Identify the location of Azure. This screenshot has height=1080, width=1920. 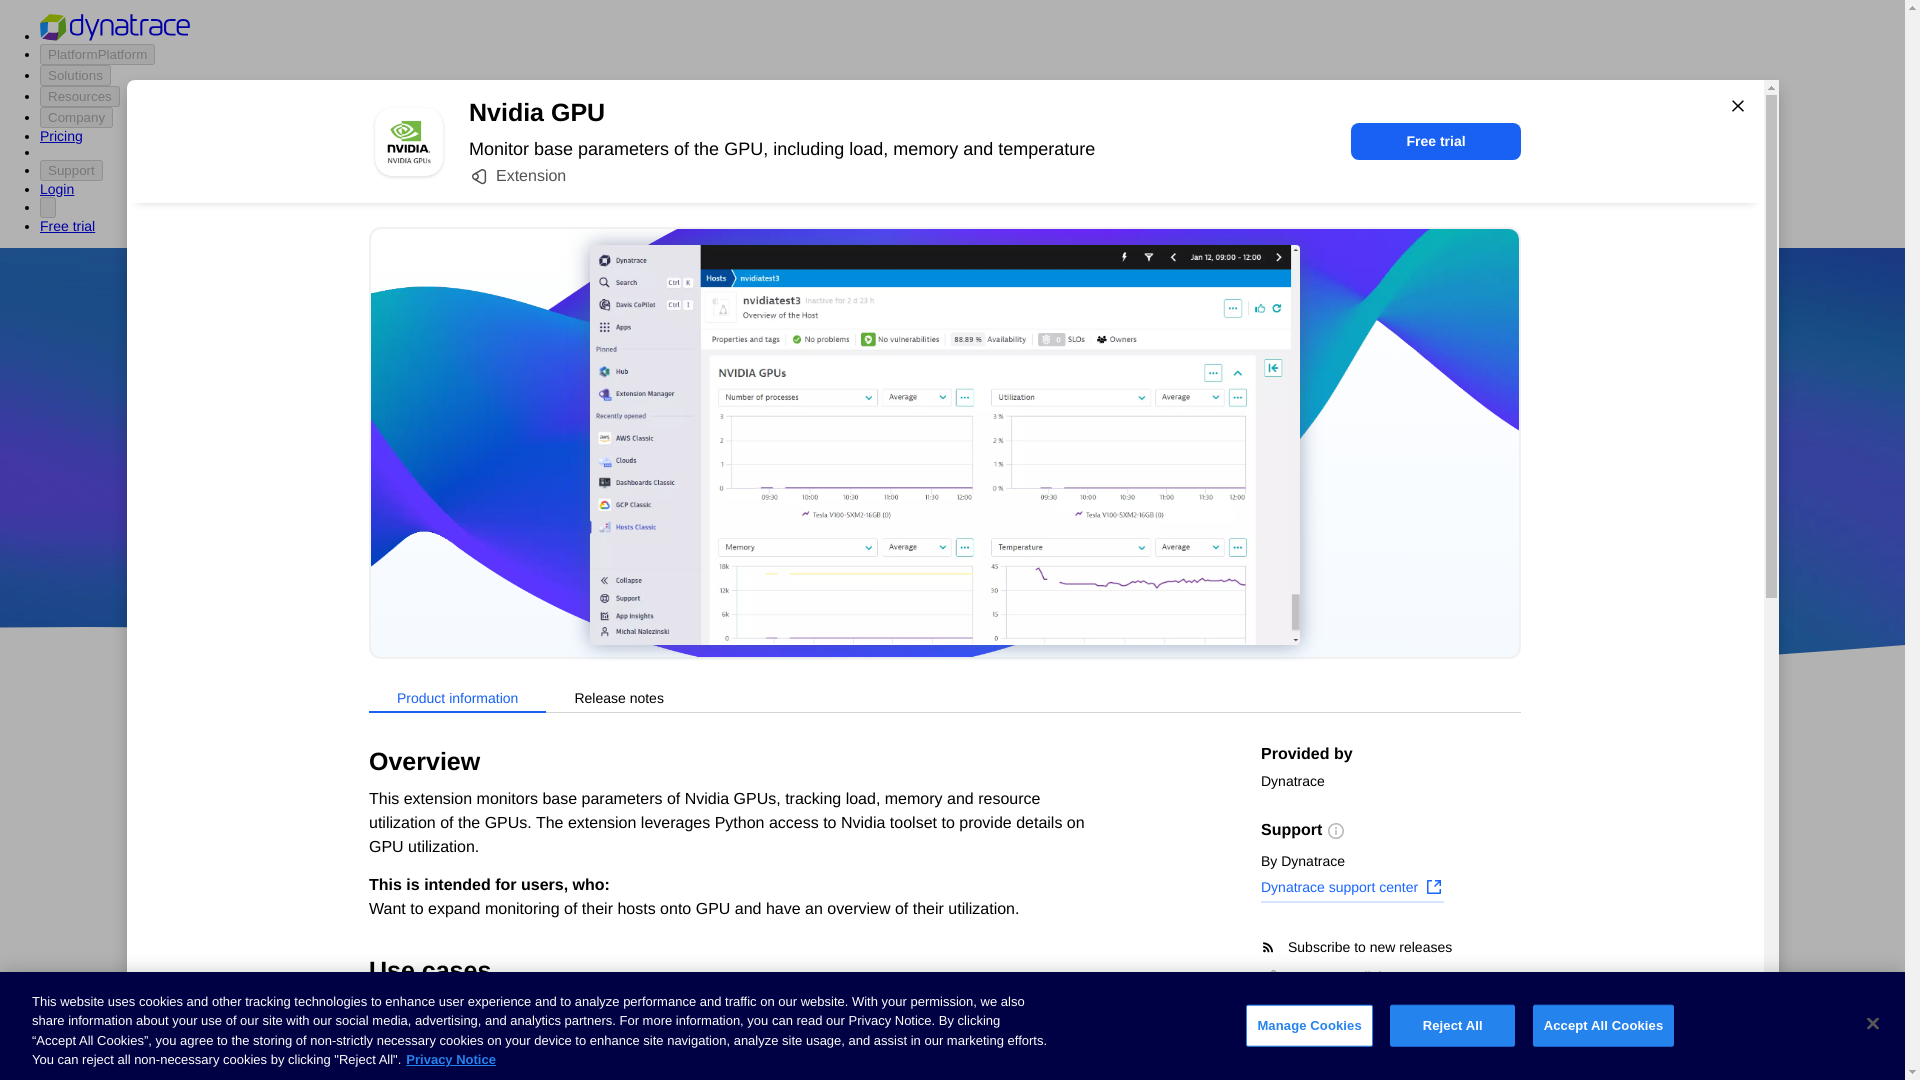
(899, 552).